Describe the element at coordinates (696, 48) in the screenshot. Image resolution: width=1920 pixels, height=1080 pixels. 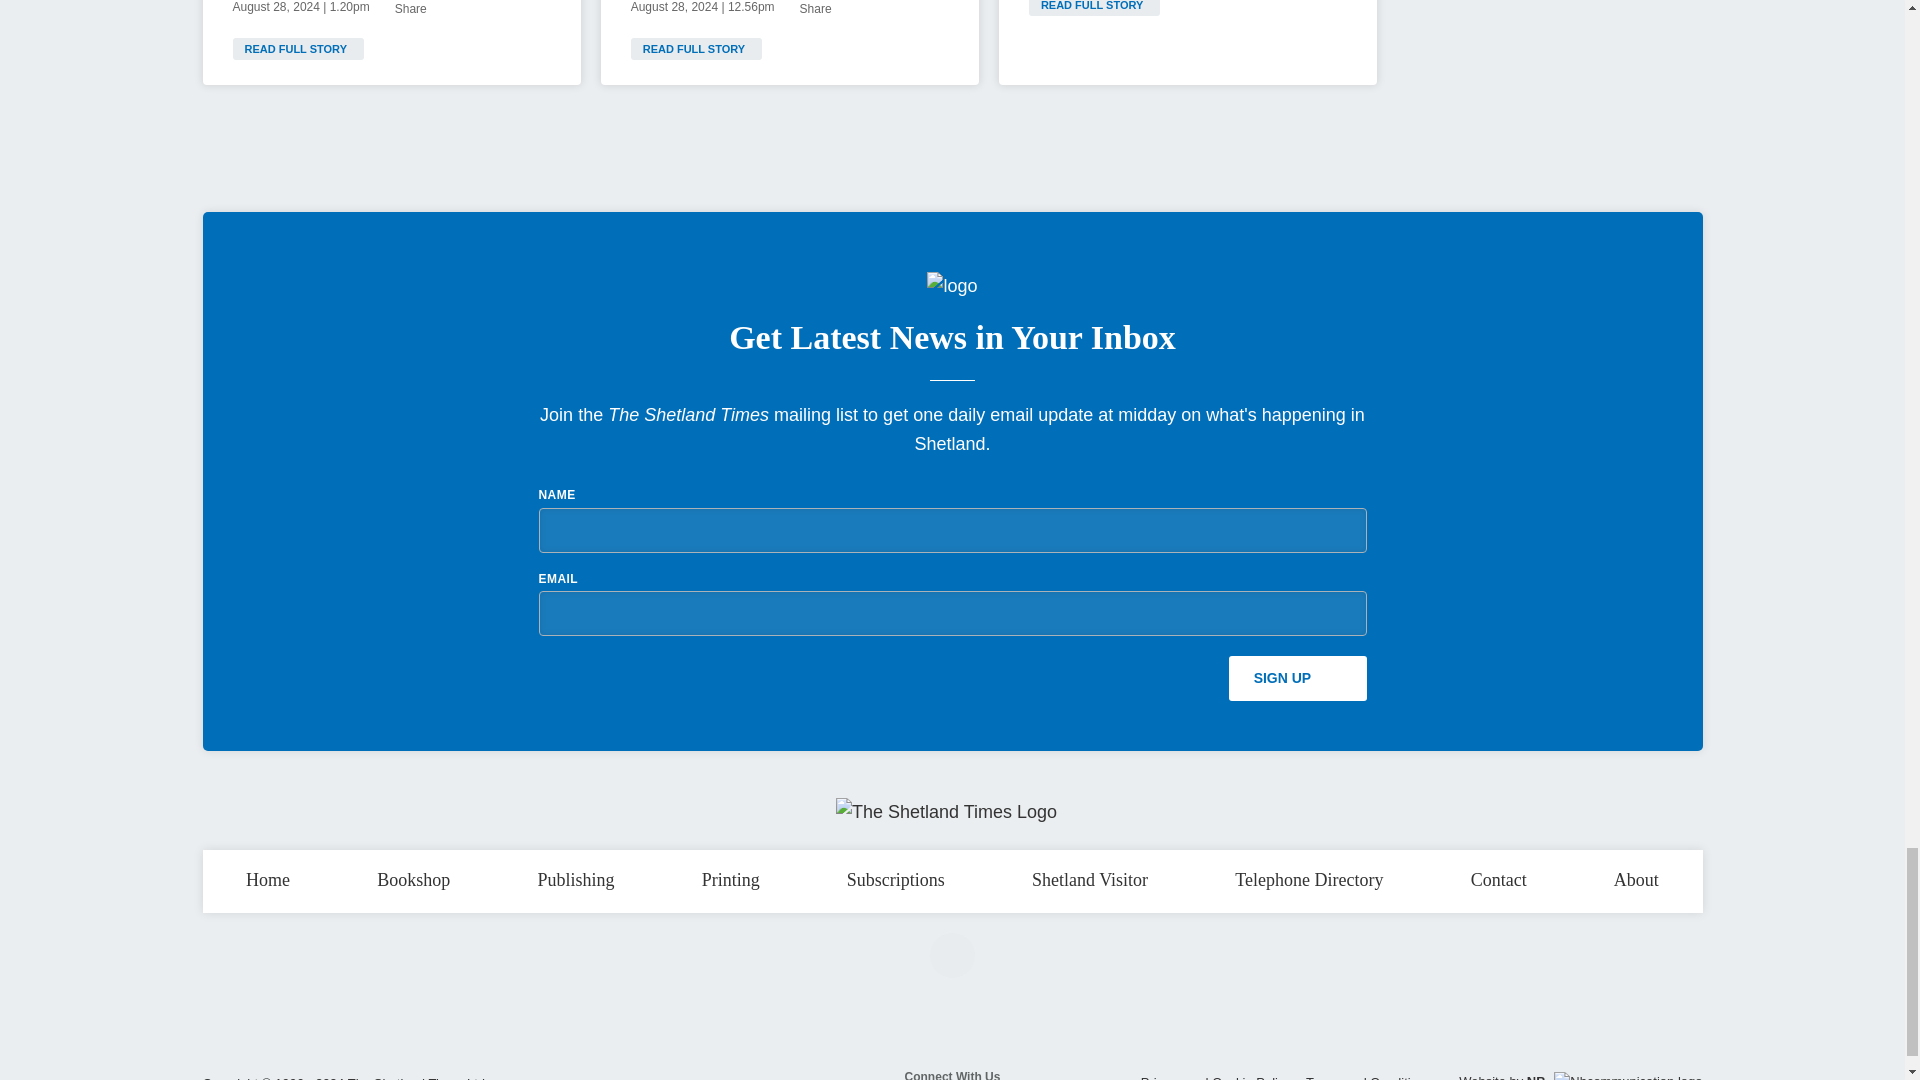
I see `READ FULL STORY` at that location.